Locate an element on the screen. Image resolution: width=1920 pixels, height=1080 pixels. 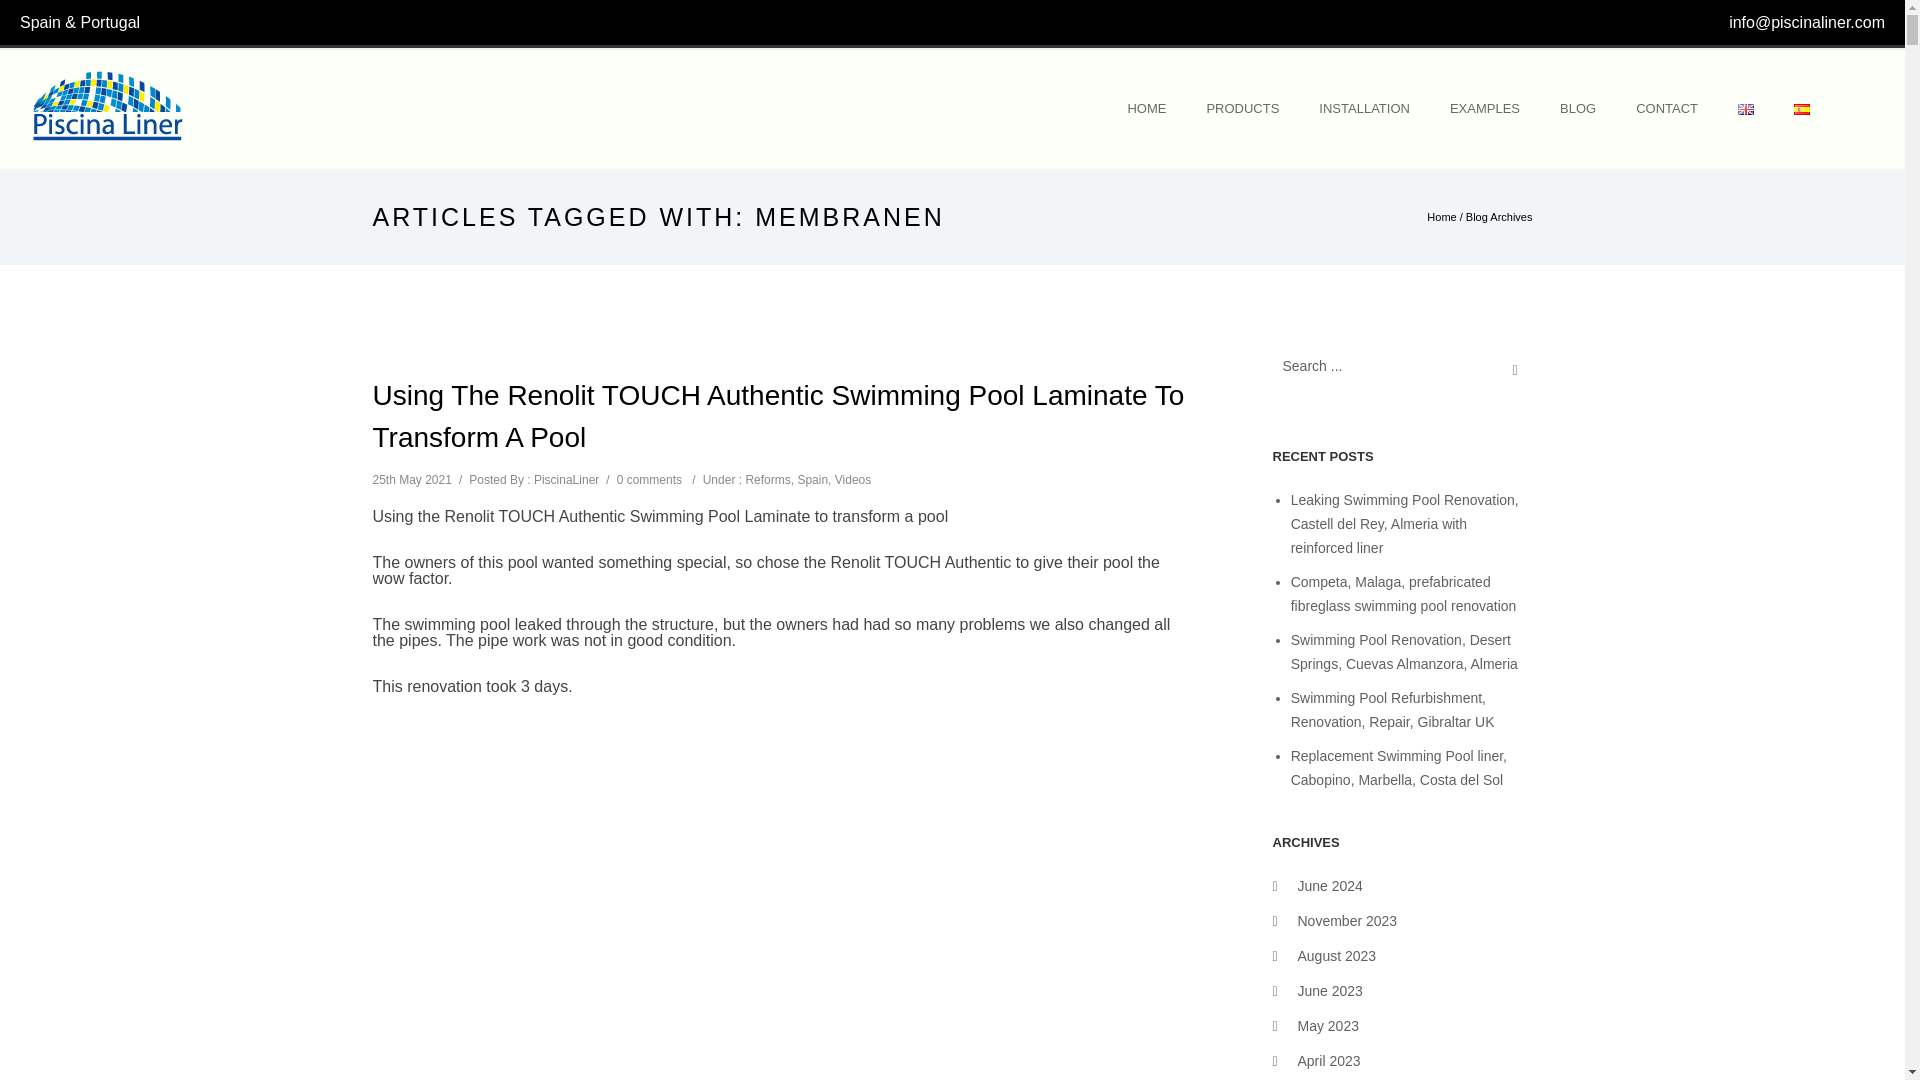
EXAMPLES is located at coordinates (1484, 108).